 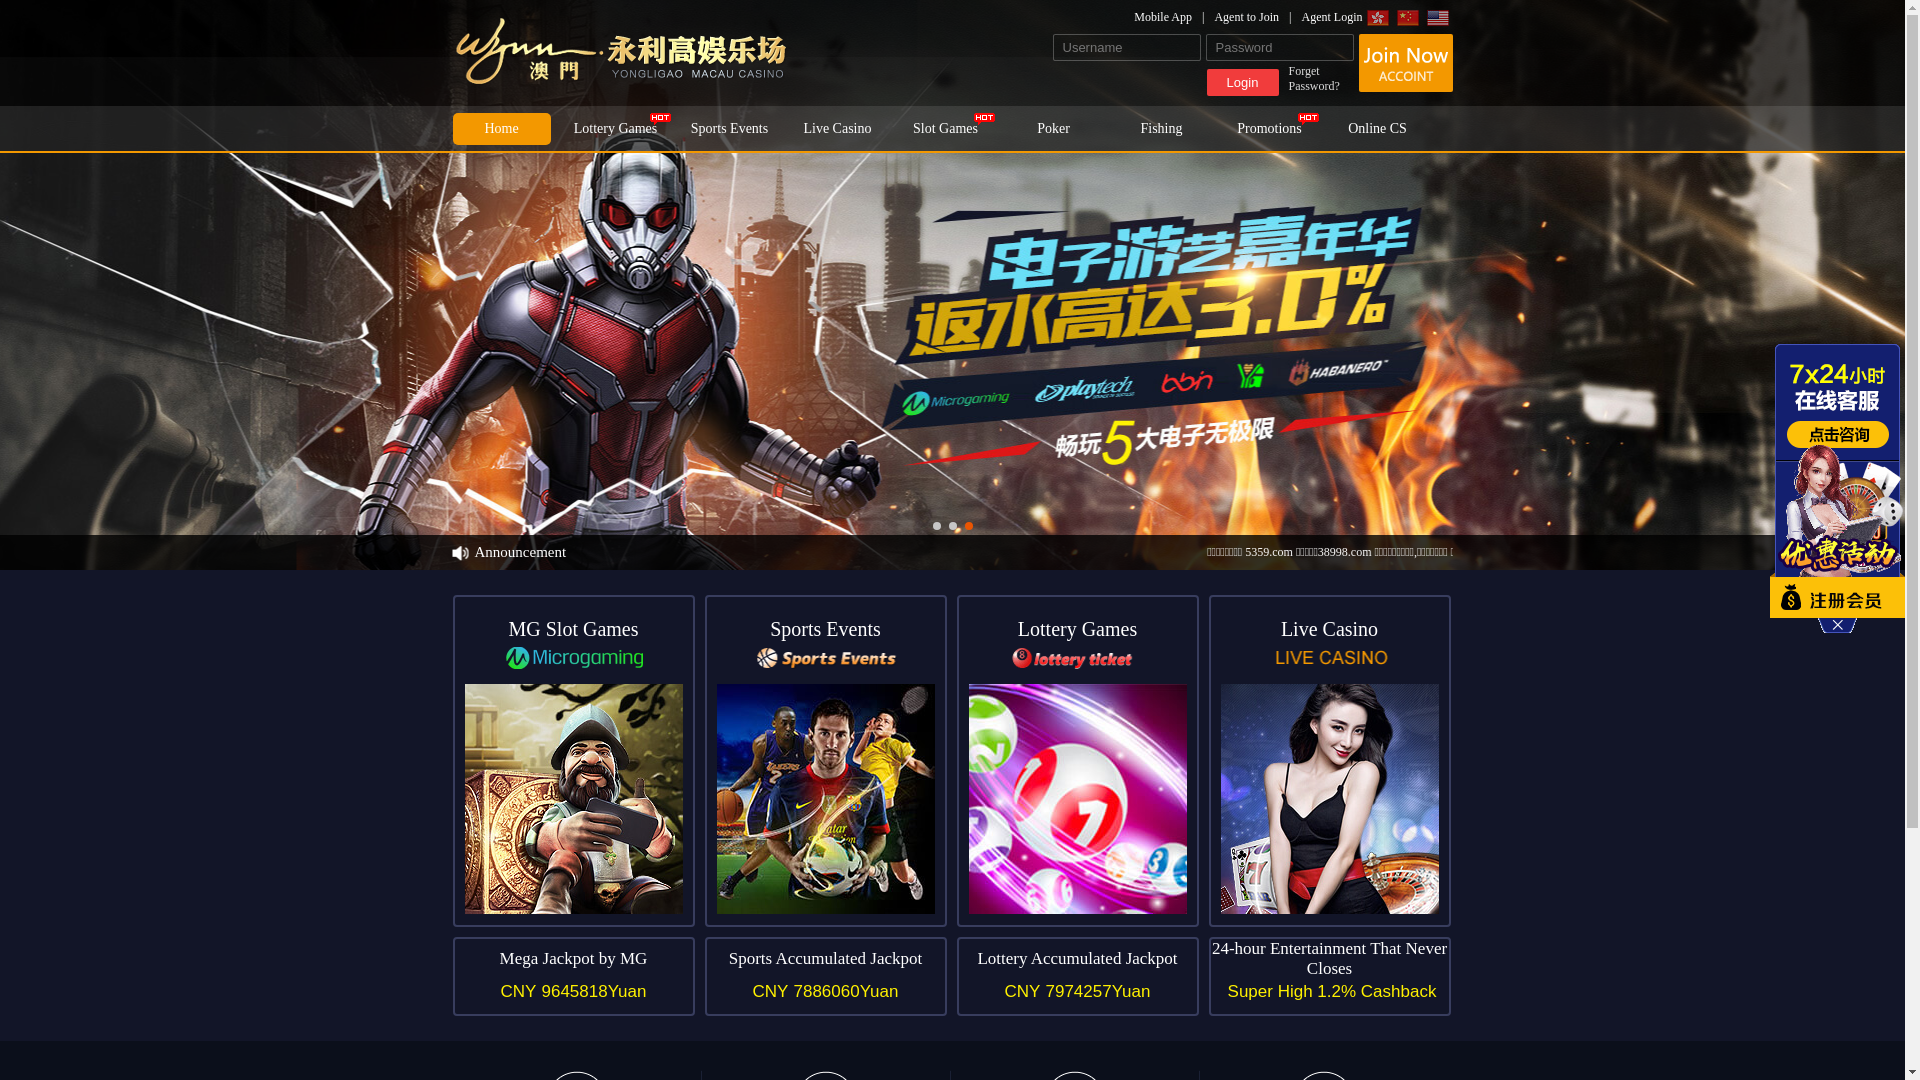 What do you see at coordinates (1174, 17) in the screenshot?
I see `Mobile App` at bounding box center [1174, 17].